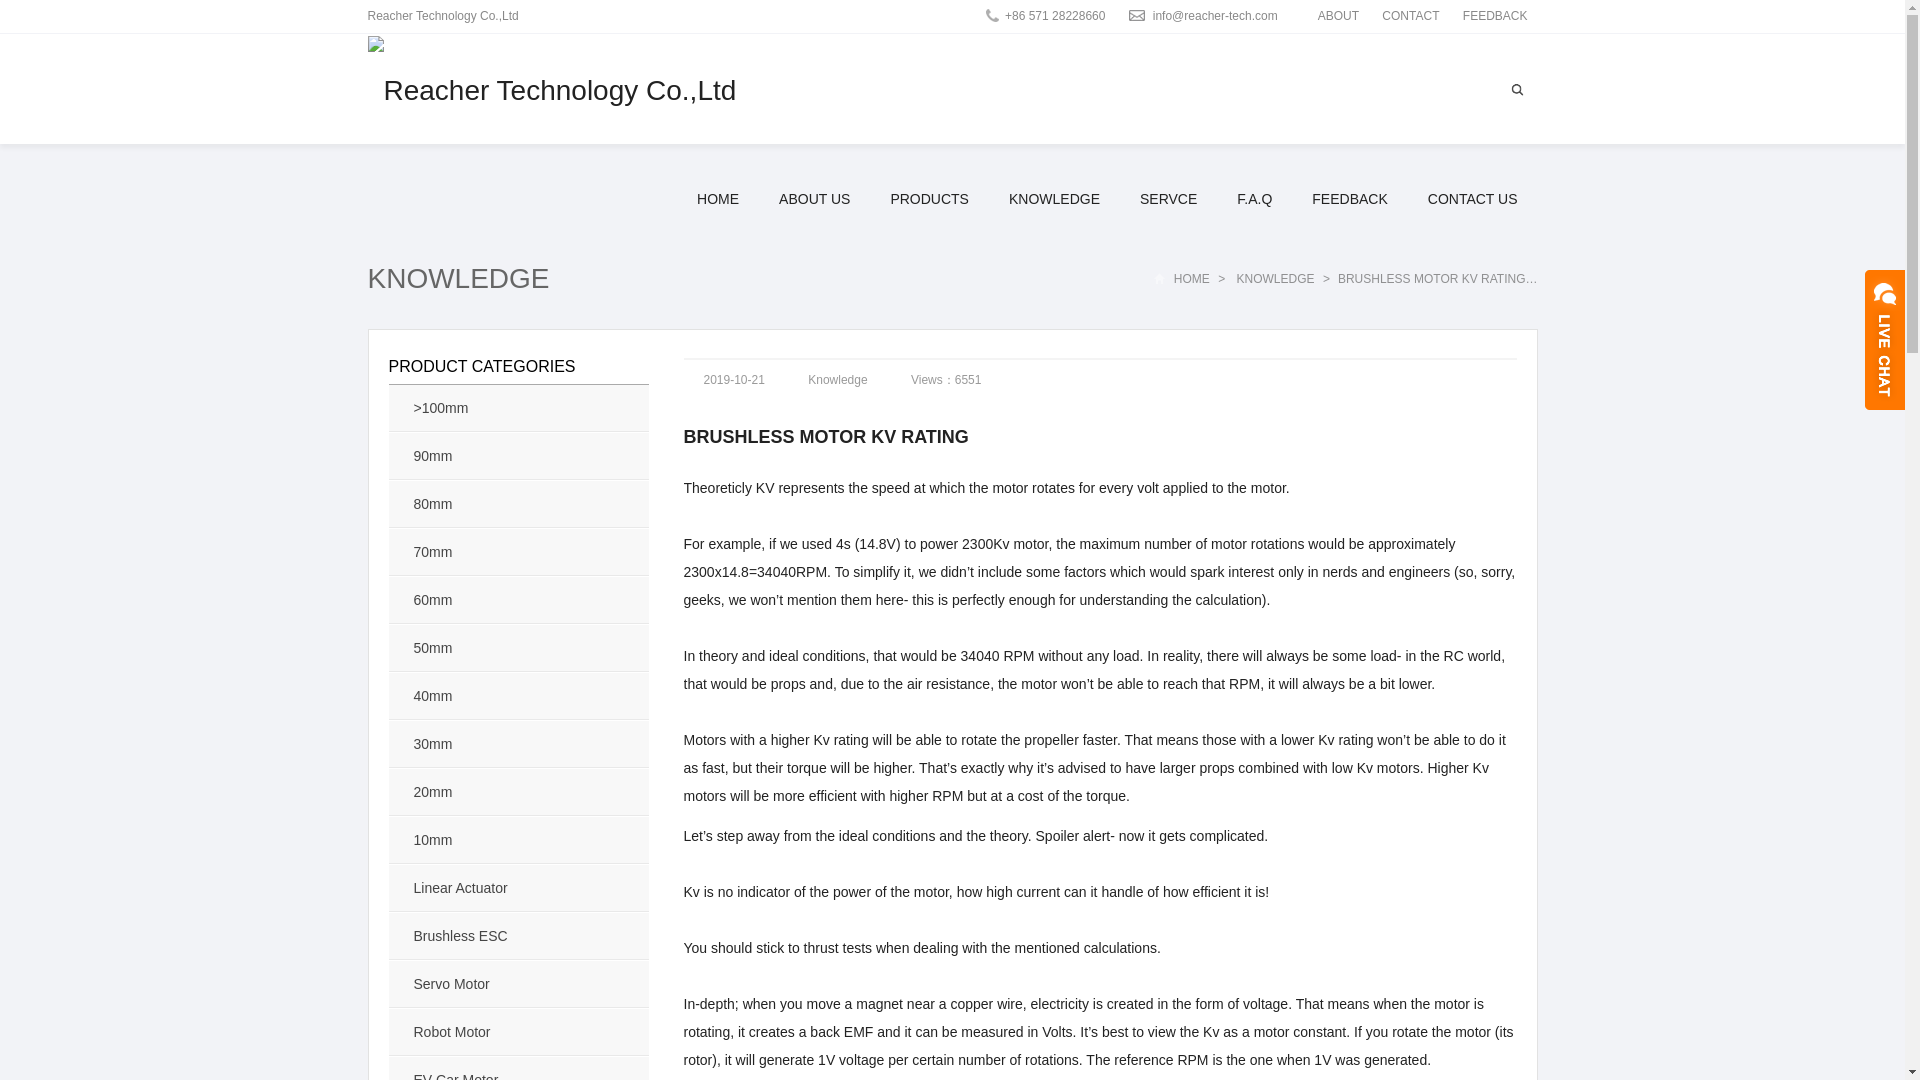 Image resolution: width=1920 pixels, height=1080 pixels. I want to click on Knowledge, so click(1276, 279).